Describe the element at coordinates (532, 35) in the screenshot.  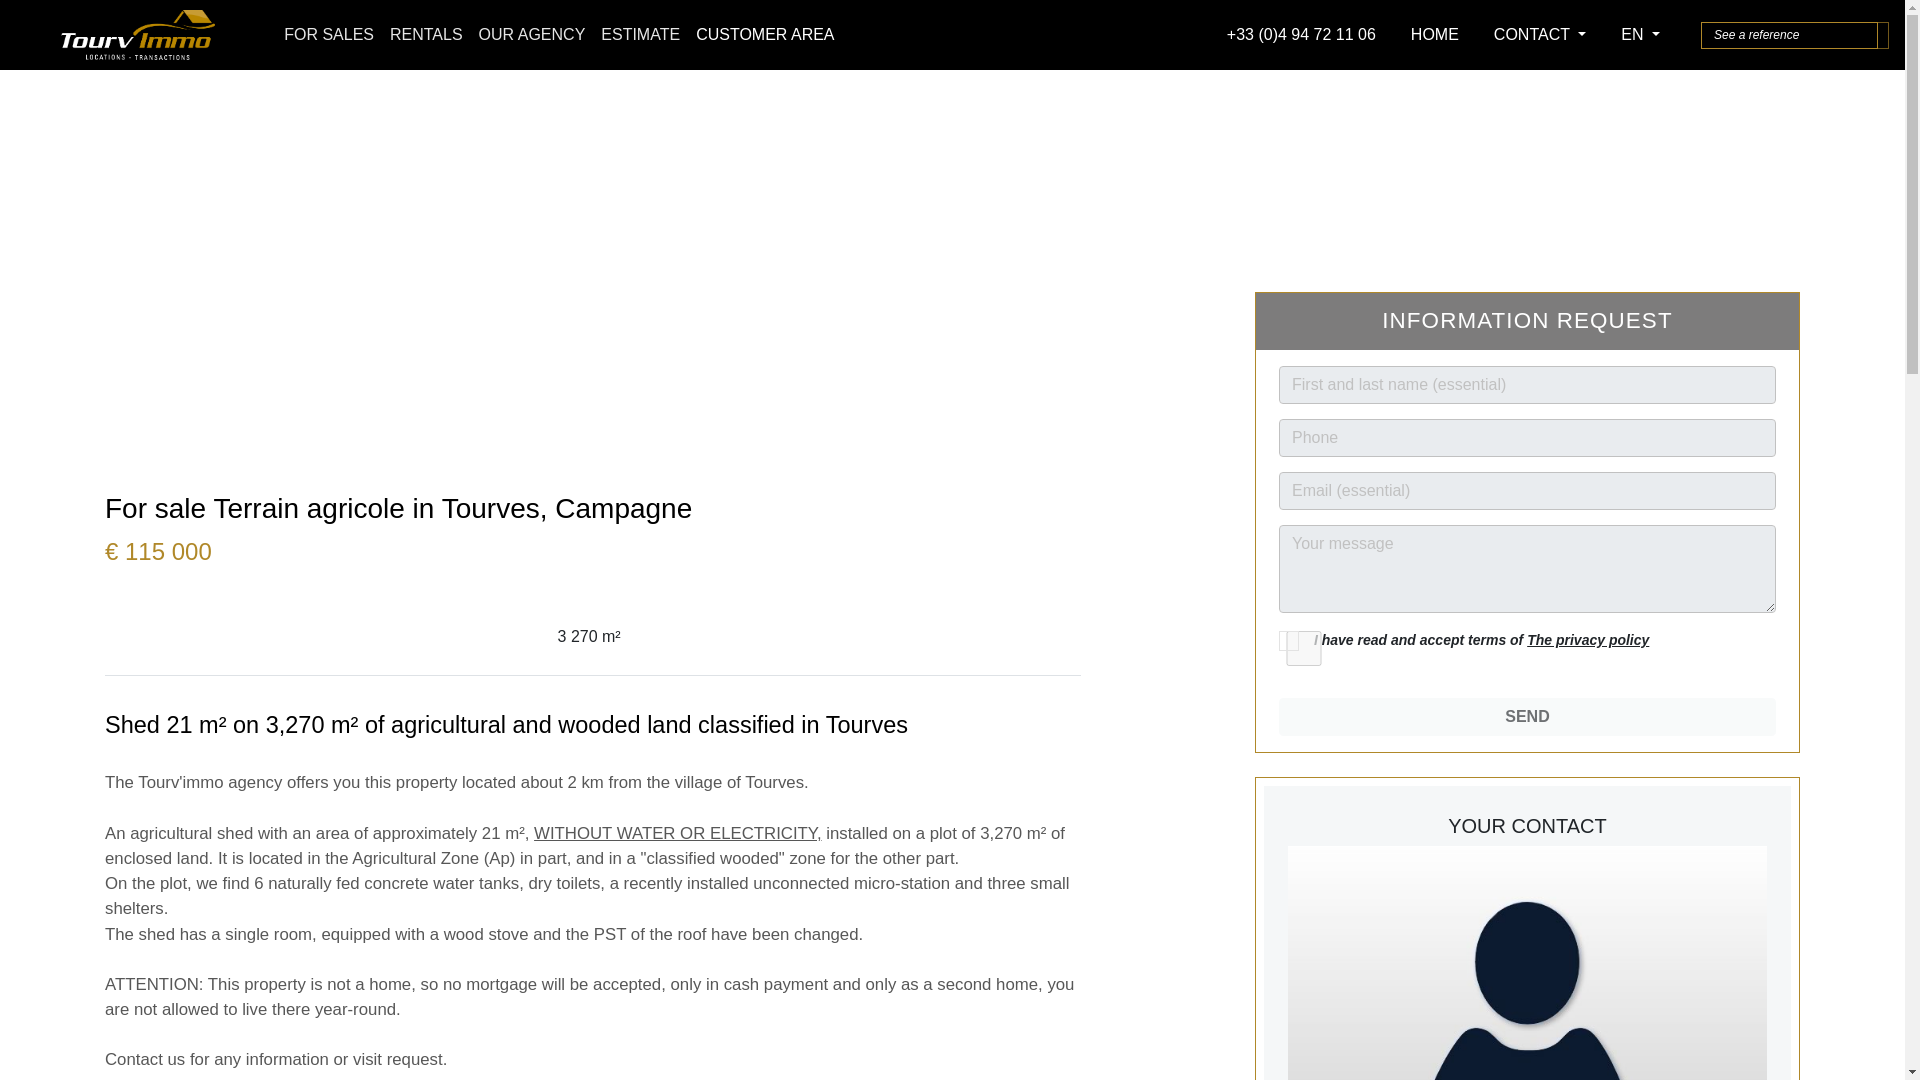
I see `OUR AGENCY` at that location.